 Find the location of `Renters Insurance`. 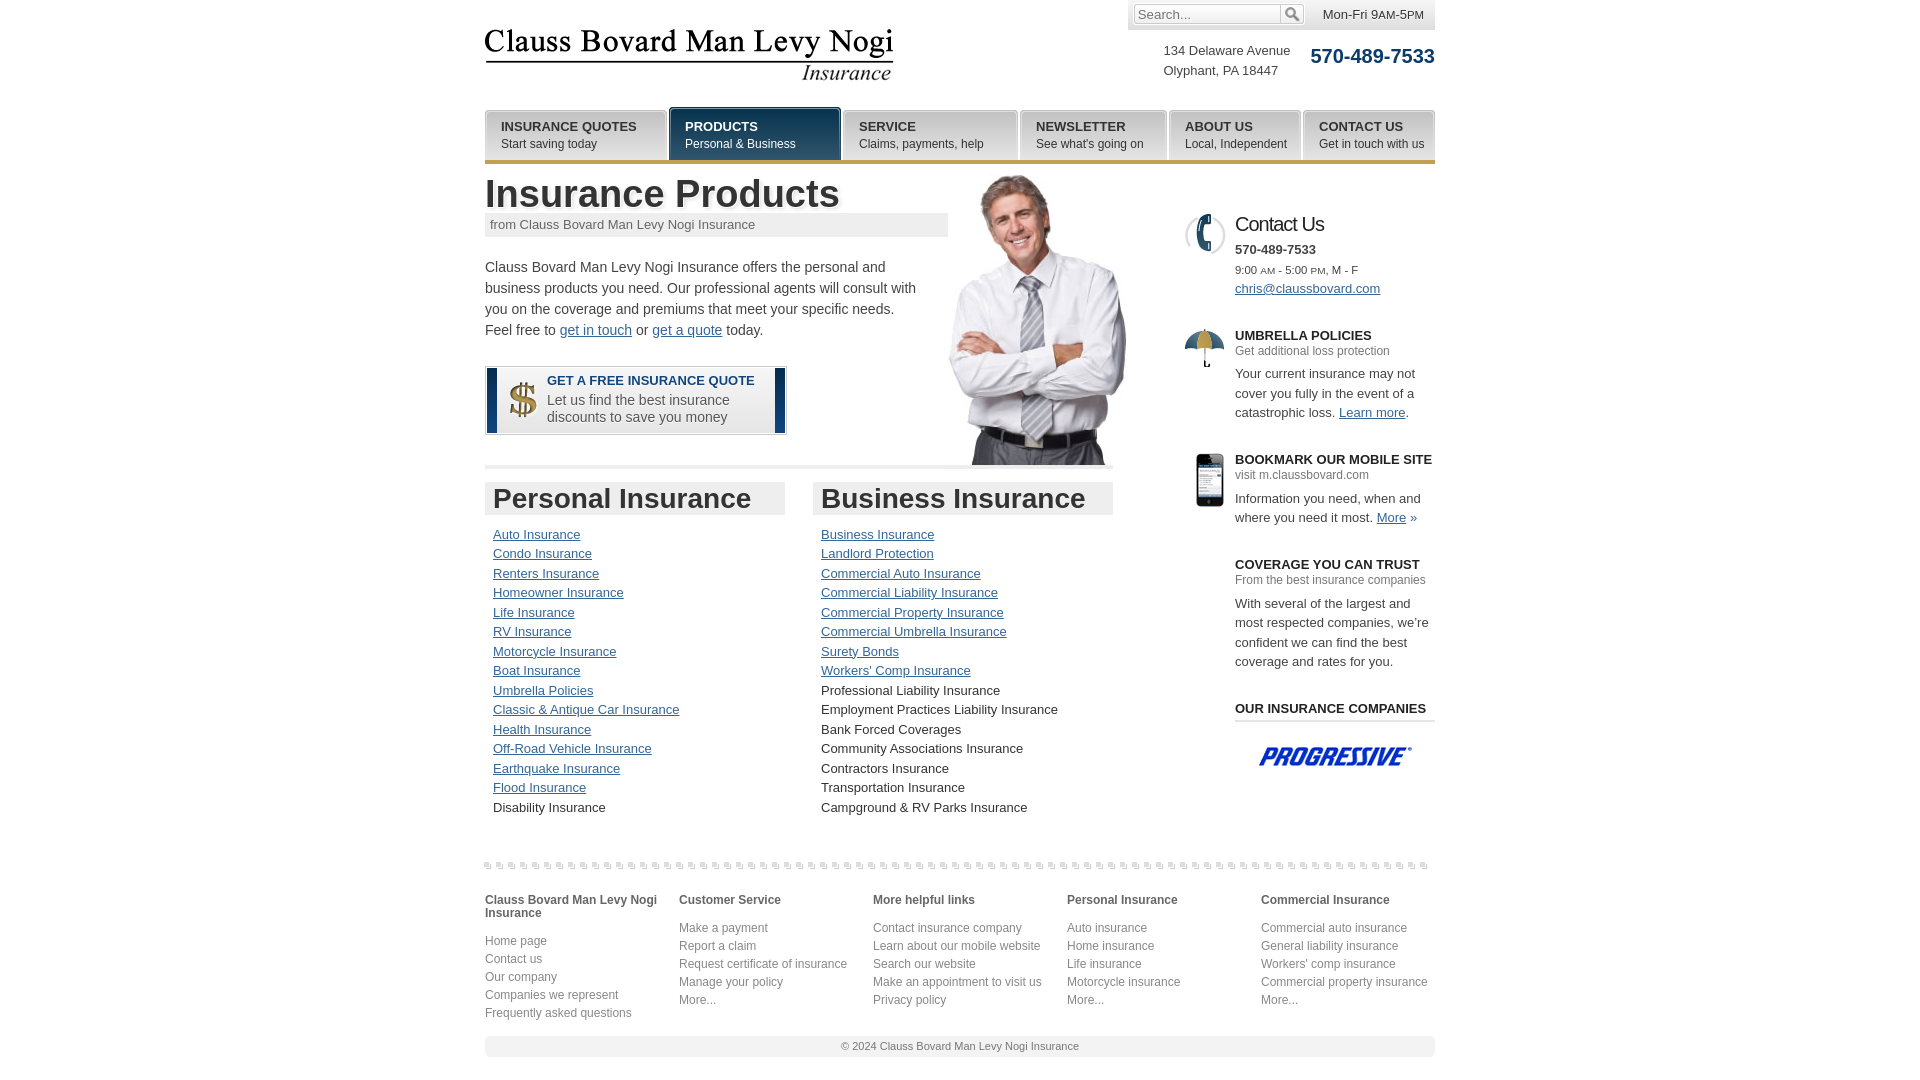

Renters Insurance is located at coordinates (546, 573).